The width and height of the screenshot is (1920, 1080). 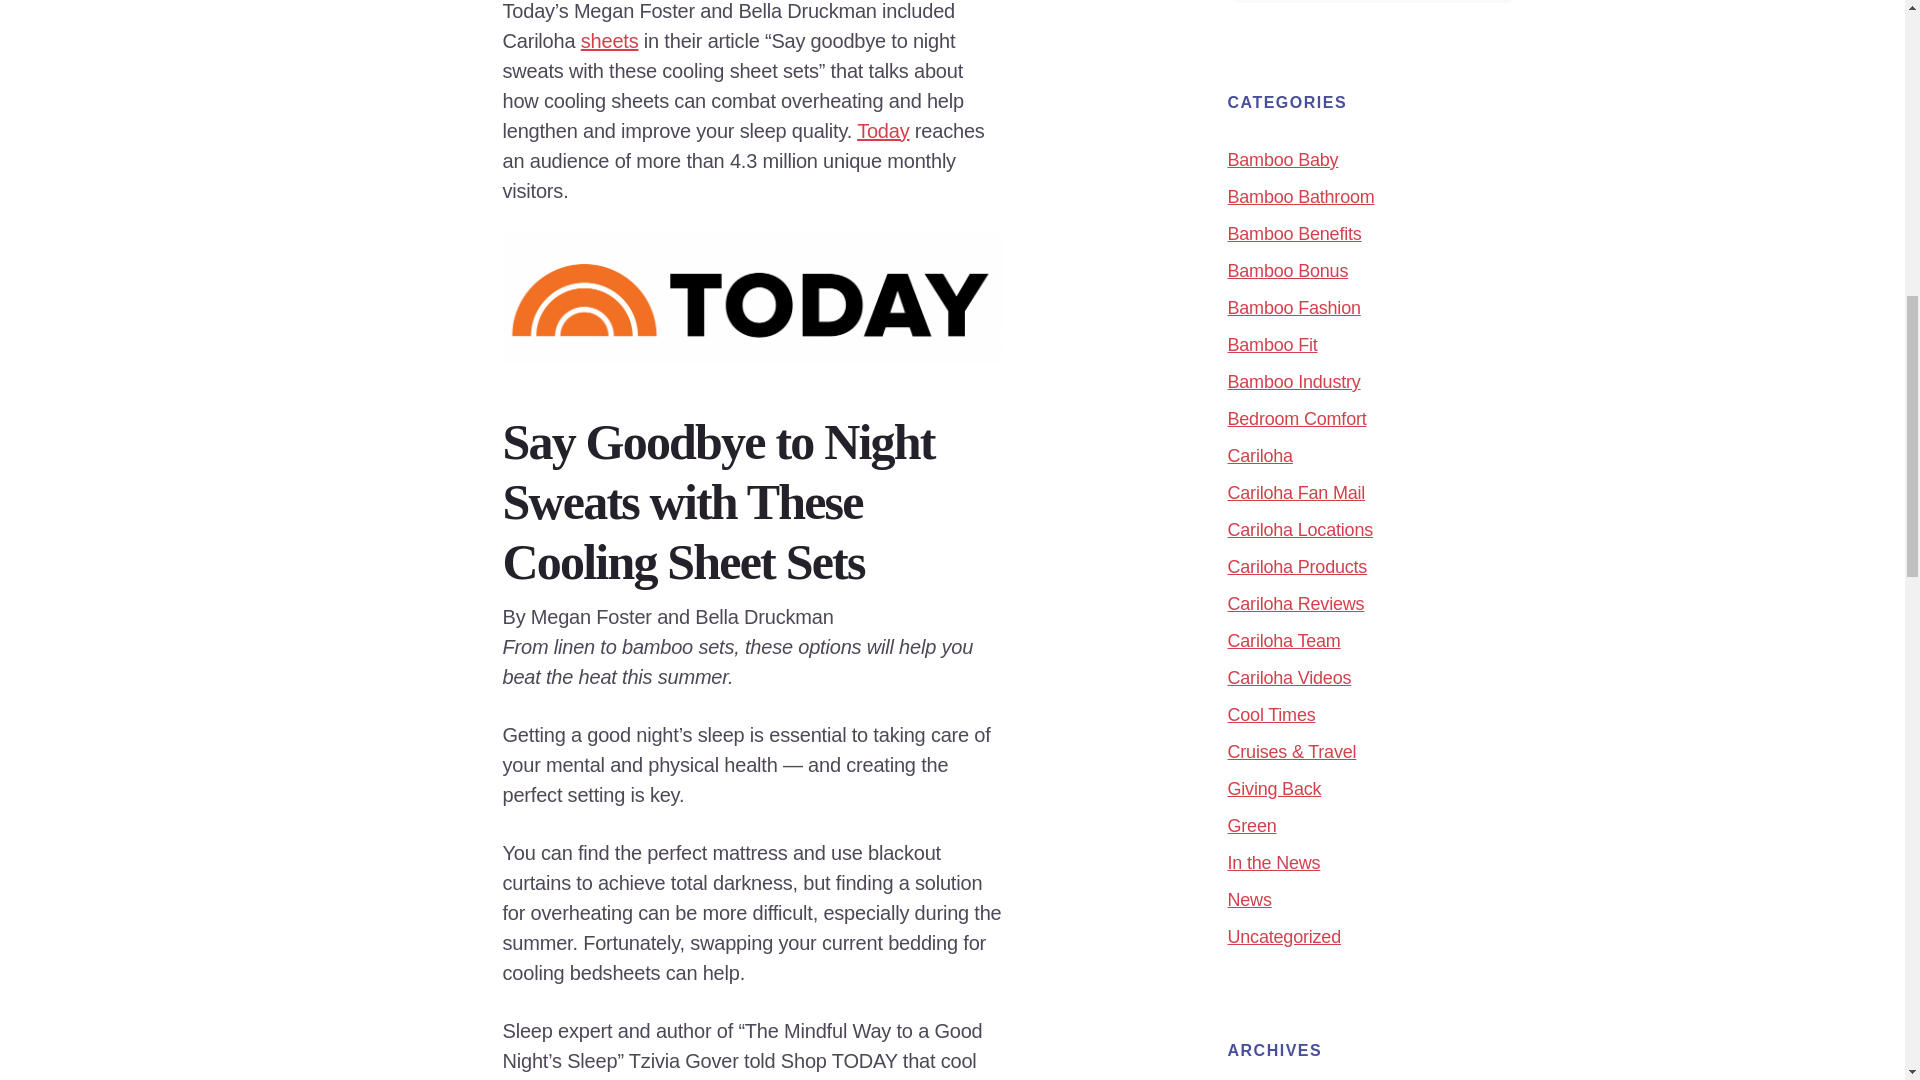 I want to click on Cariloha, so click(x=1260, y=456).